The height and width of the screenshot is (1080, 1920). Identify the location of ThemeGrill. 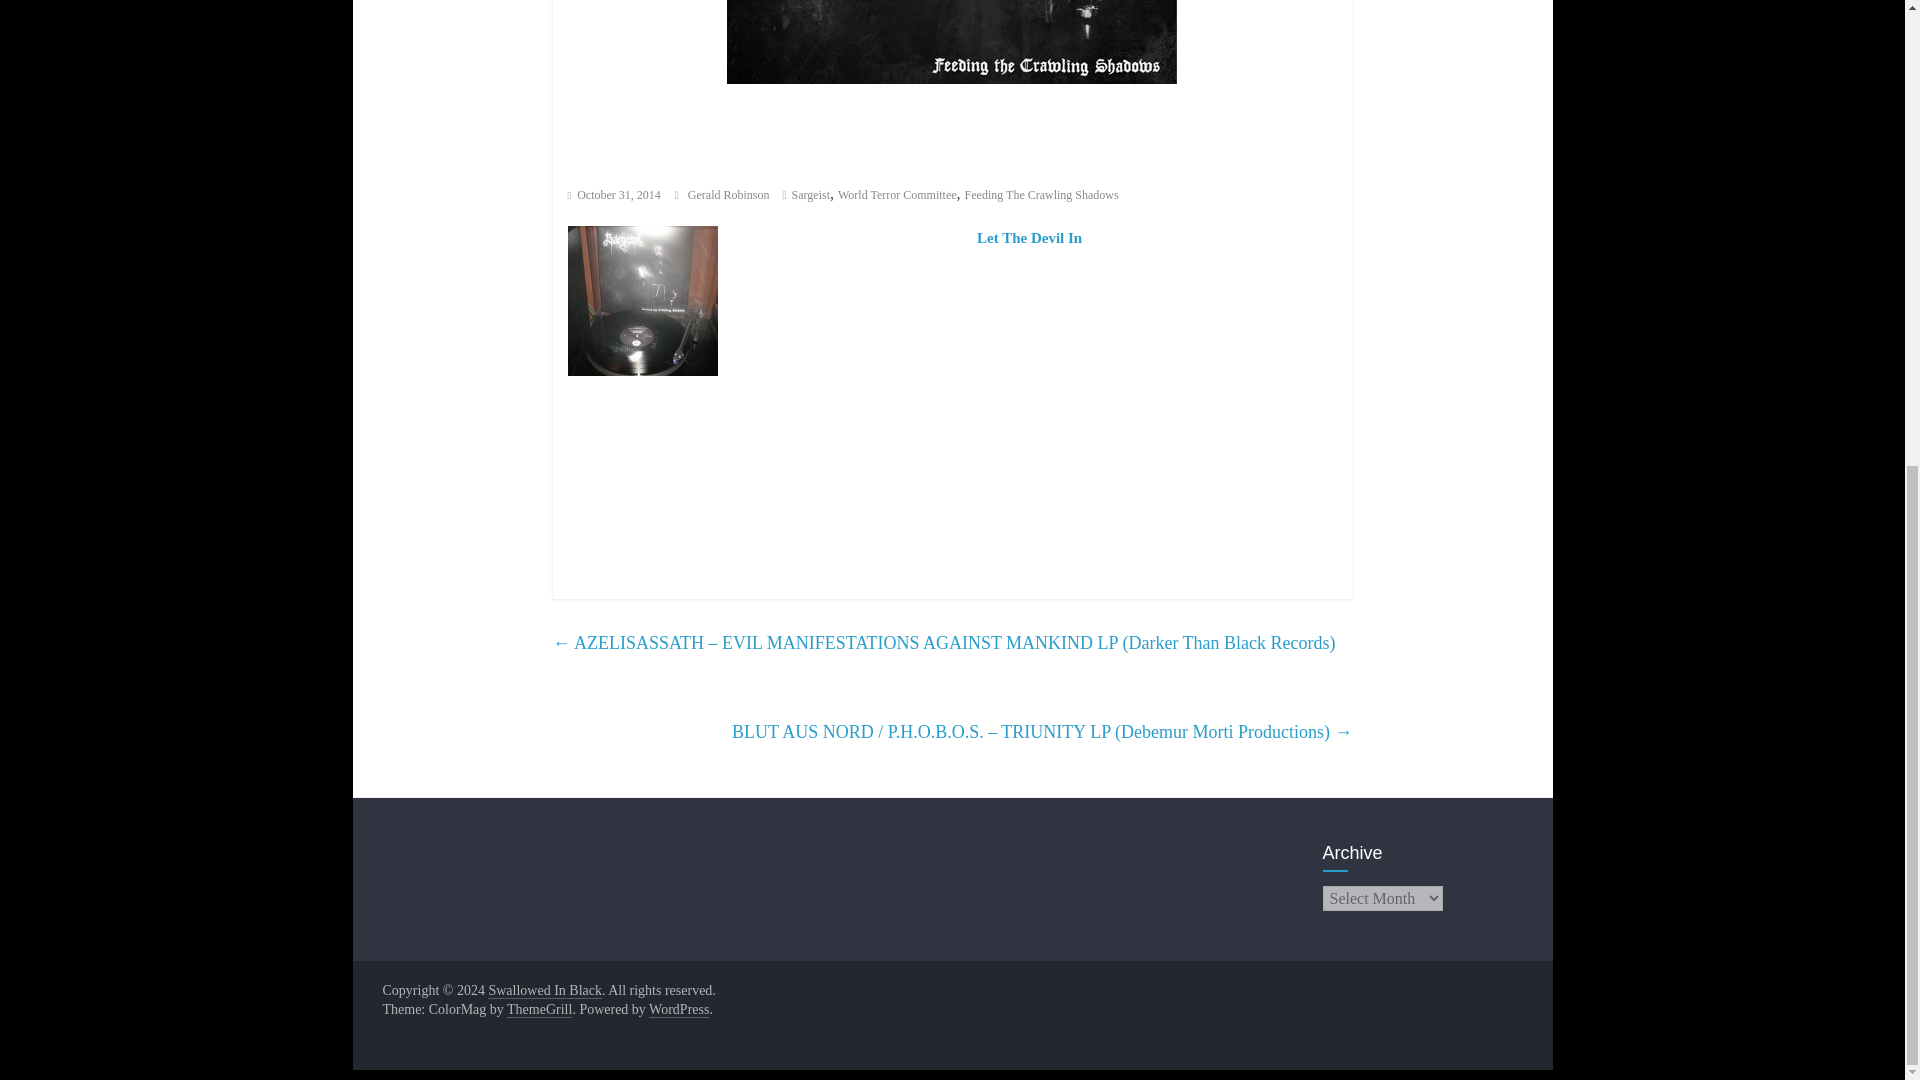
(539, 1010).